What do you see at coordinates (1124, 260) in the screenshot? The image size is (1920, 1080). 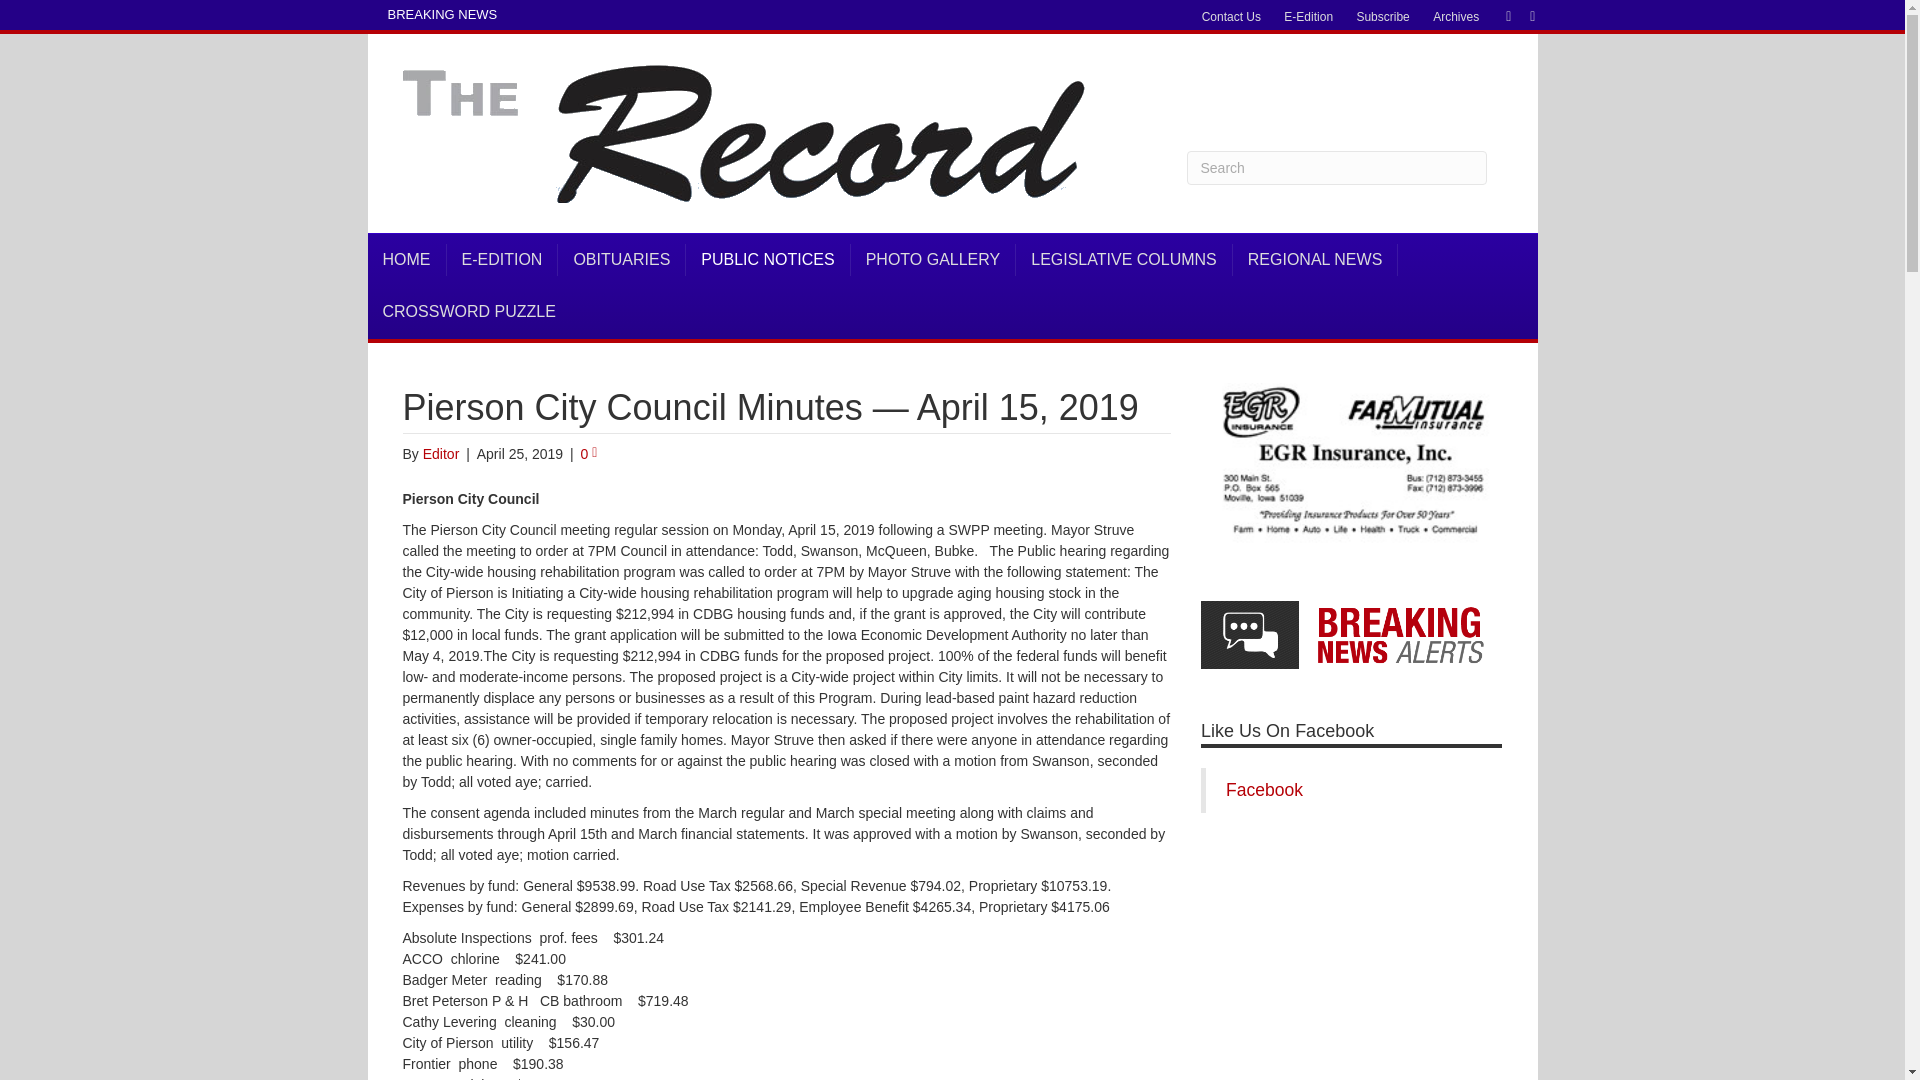 I see `LEGISLATIVE COLUMNS` at bounding box center [1124, 260].